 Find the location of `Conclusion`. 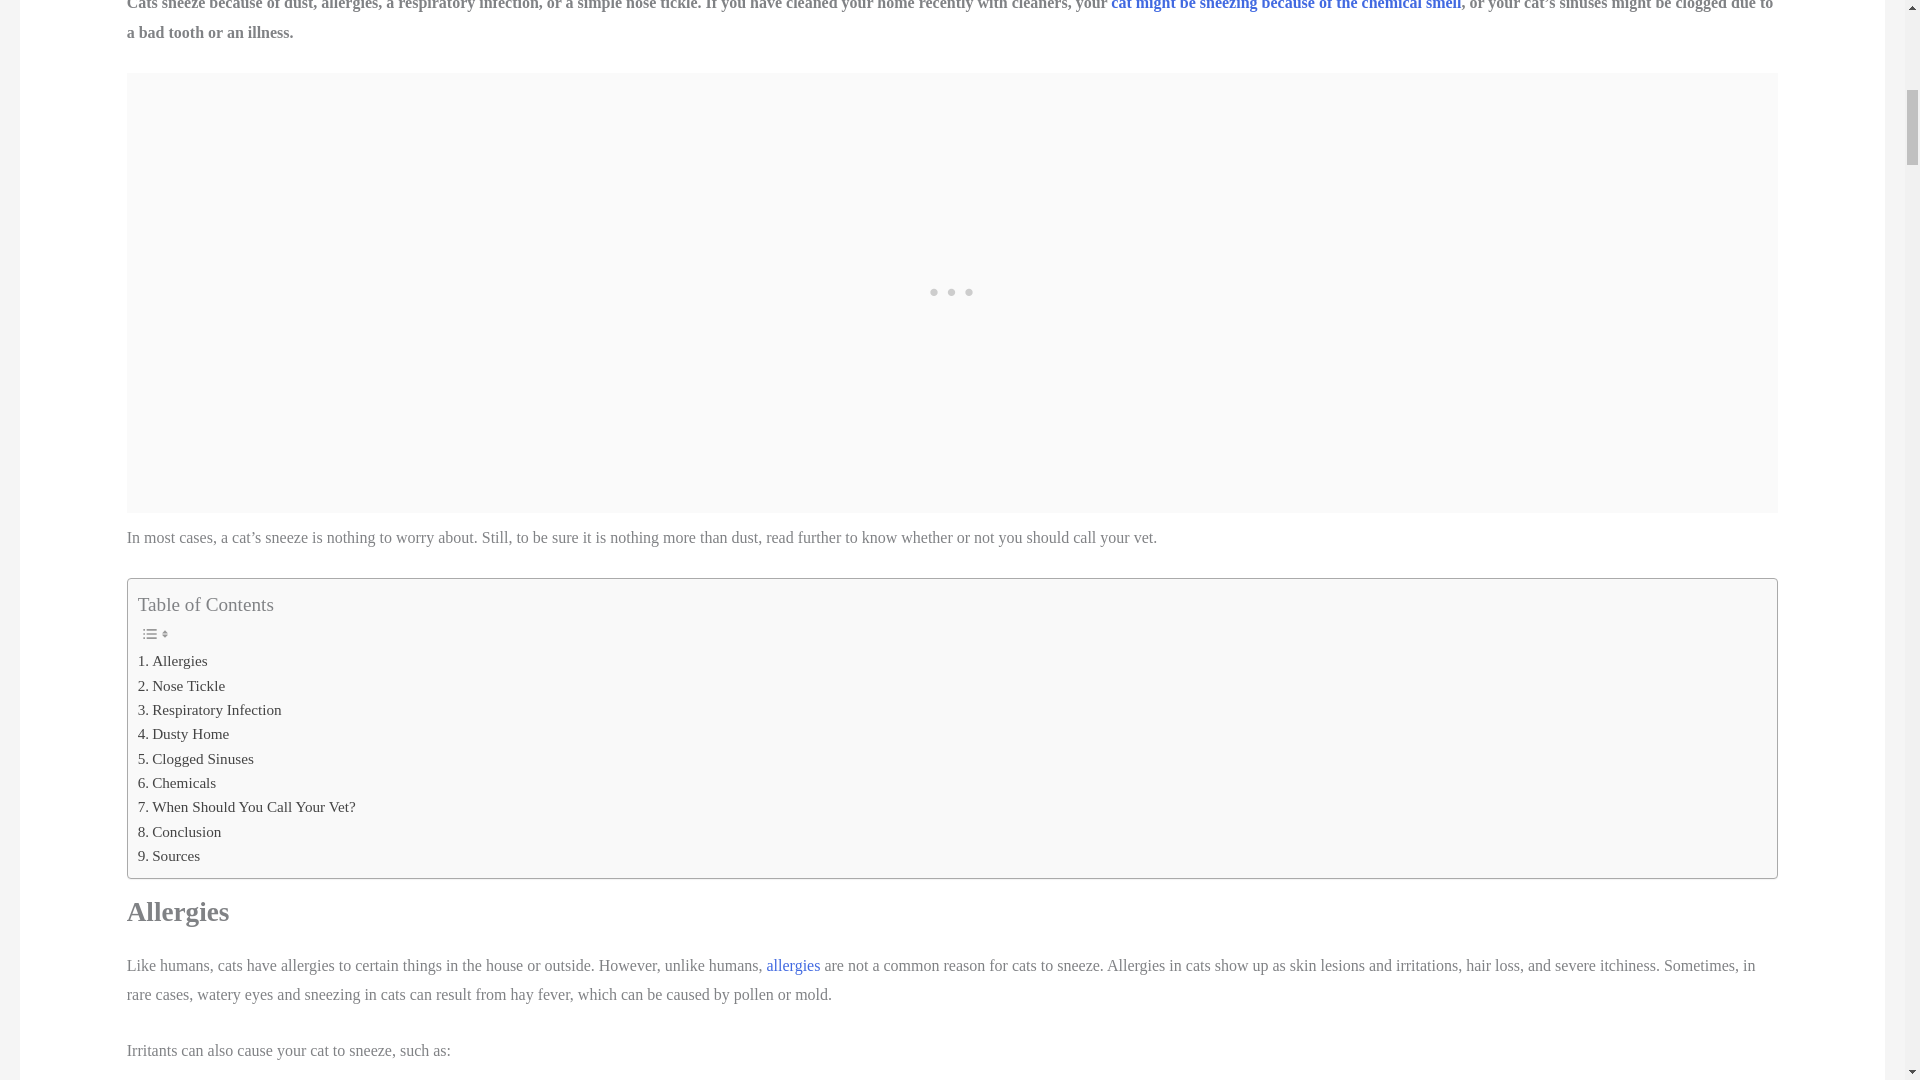

Conclusion is located at coordinates (180, 831).